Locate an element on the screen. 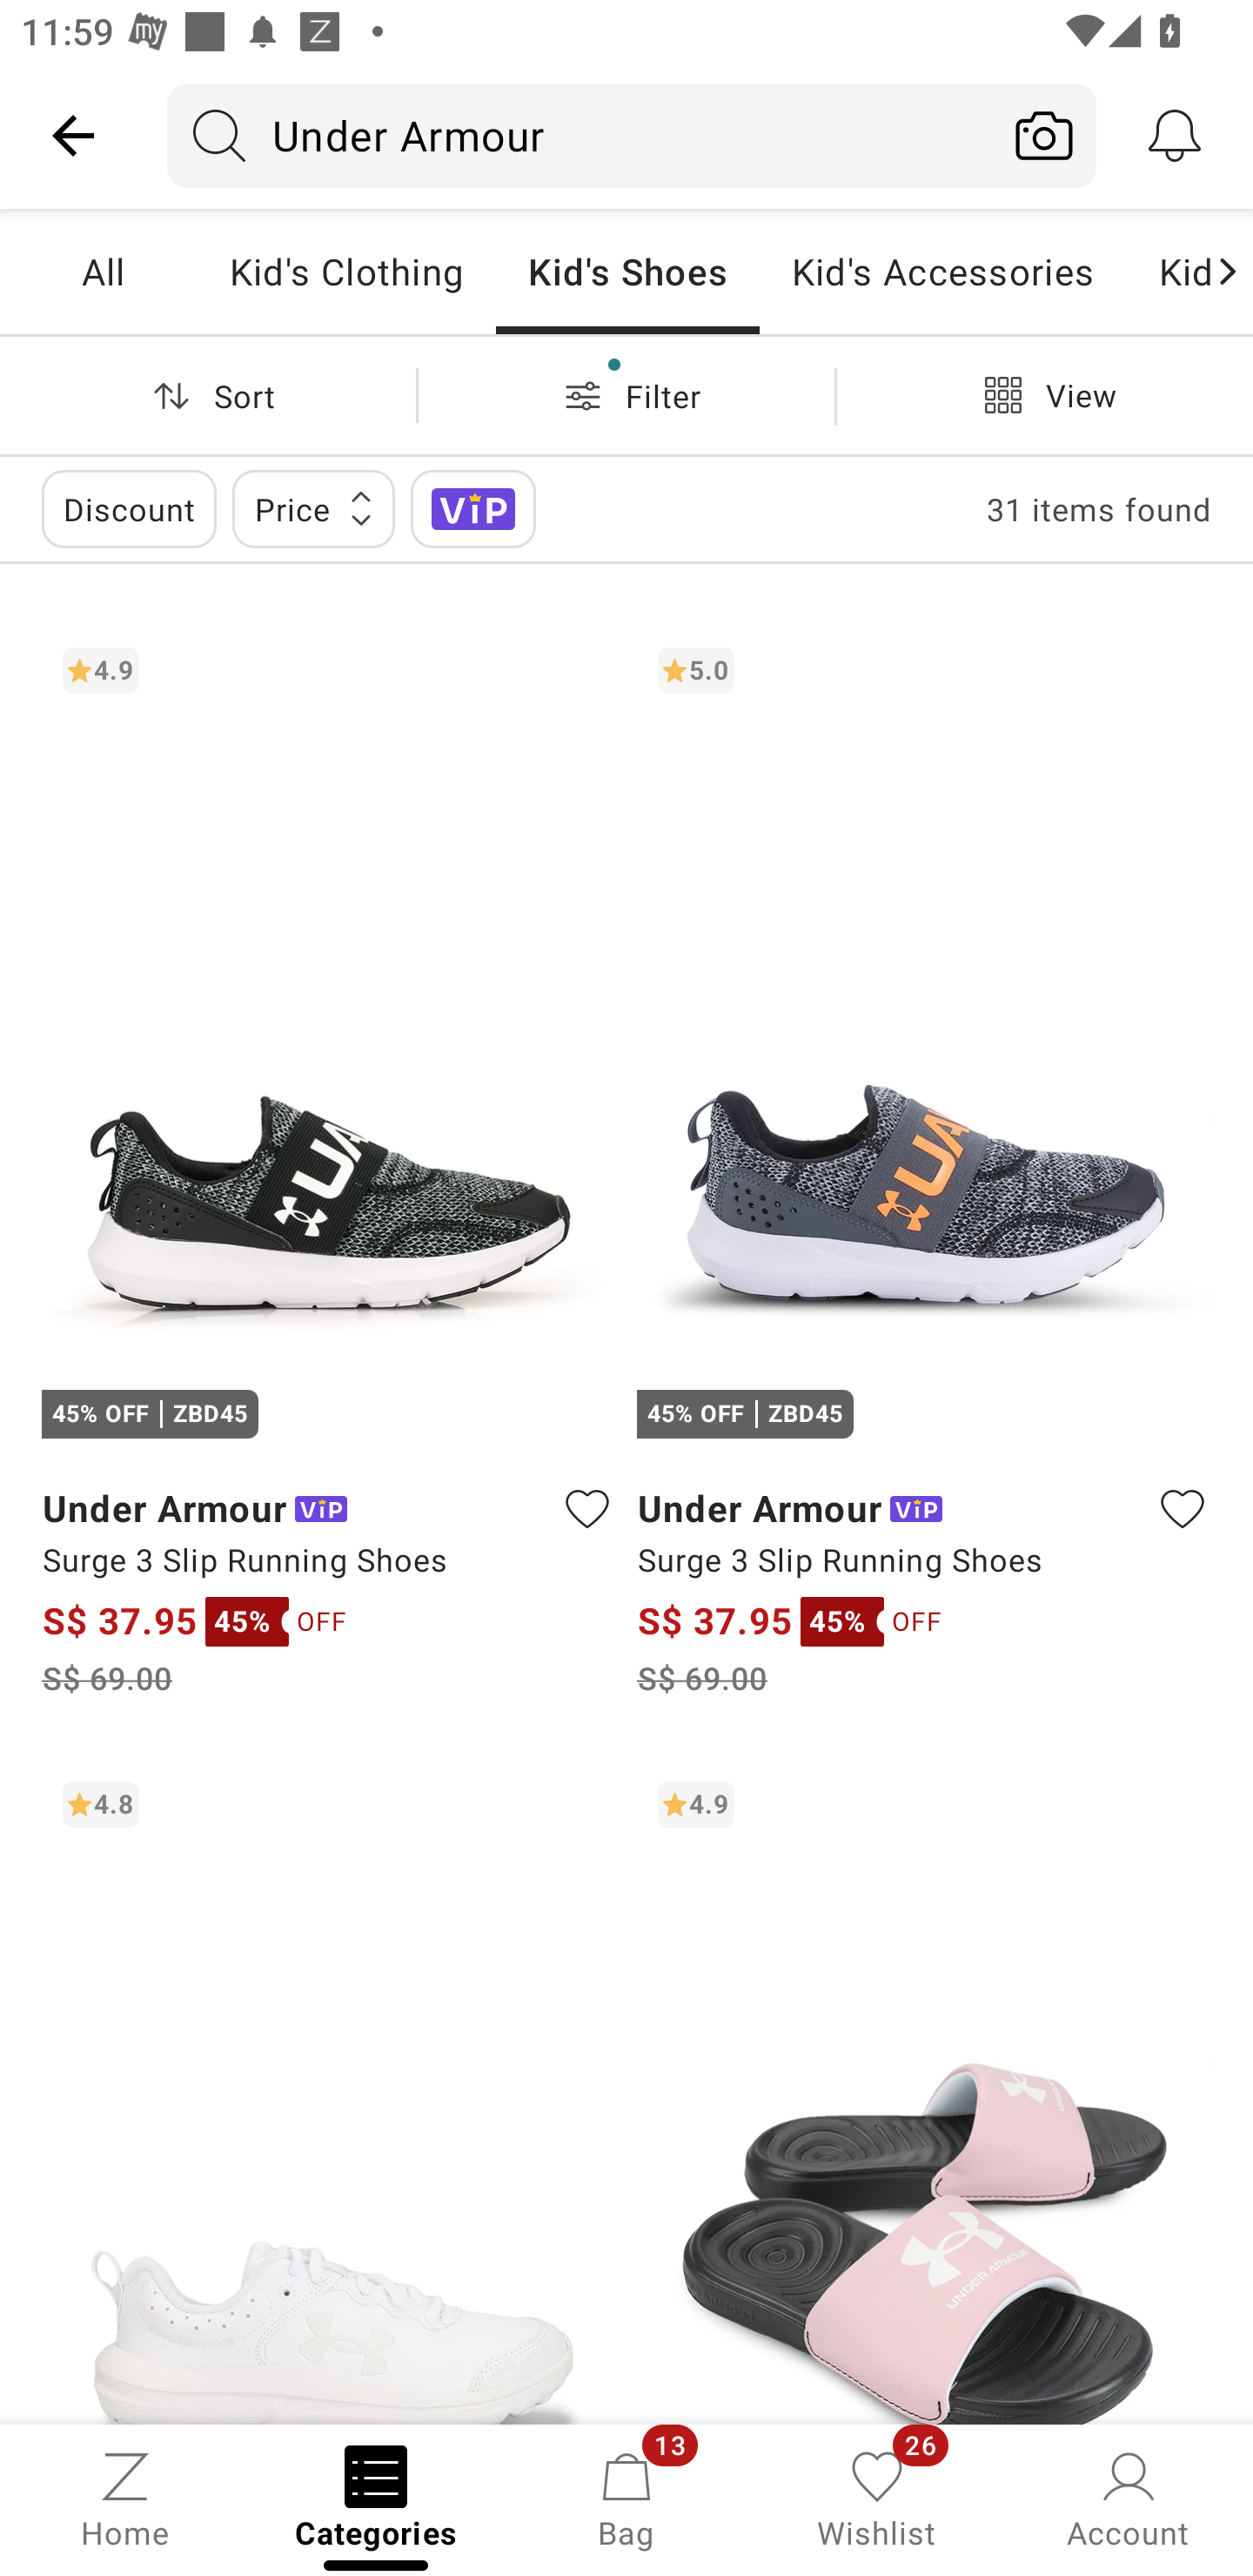  Sort is located at coordinates (208, 395).